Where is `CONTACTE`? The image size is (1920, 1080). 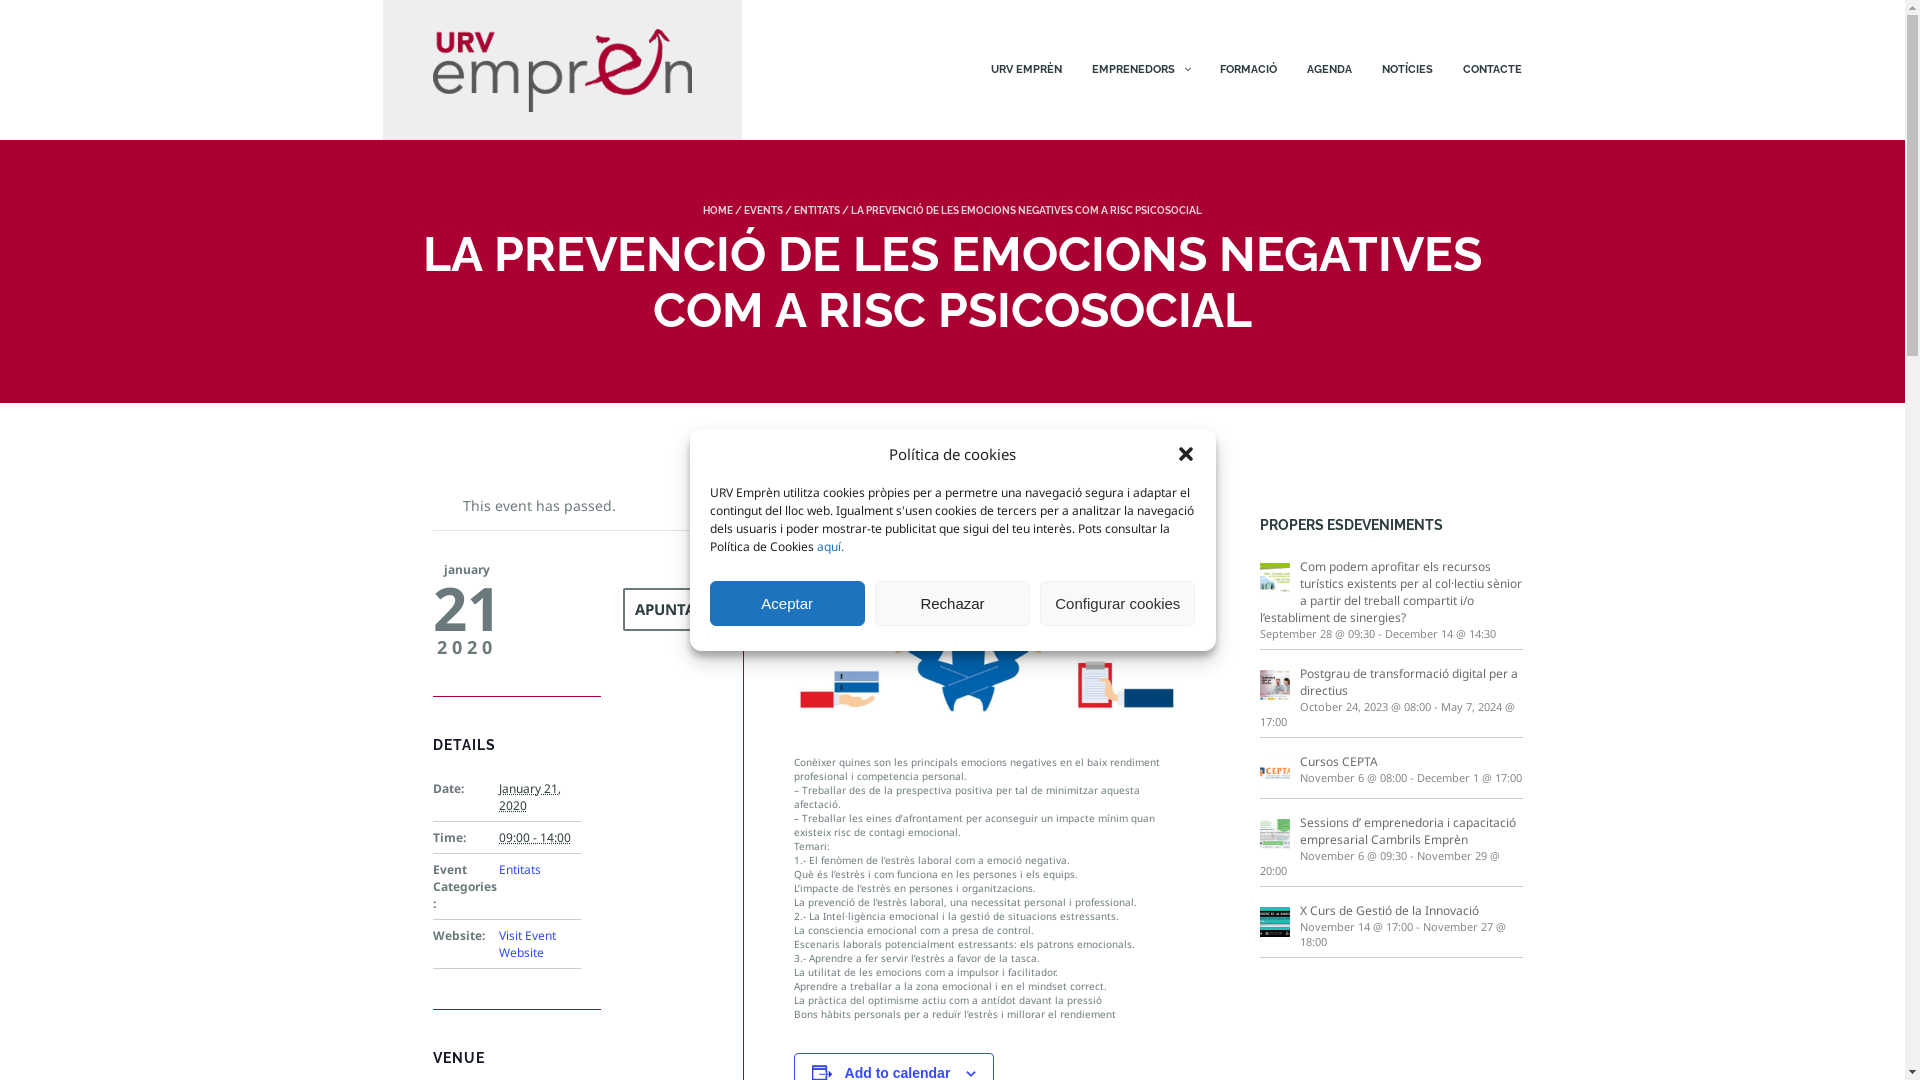
CONTACTE is located at coordinates (1485, 70).